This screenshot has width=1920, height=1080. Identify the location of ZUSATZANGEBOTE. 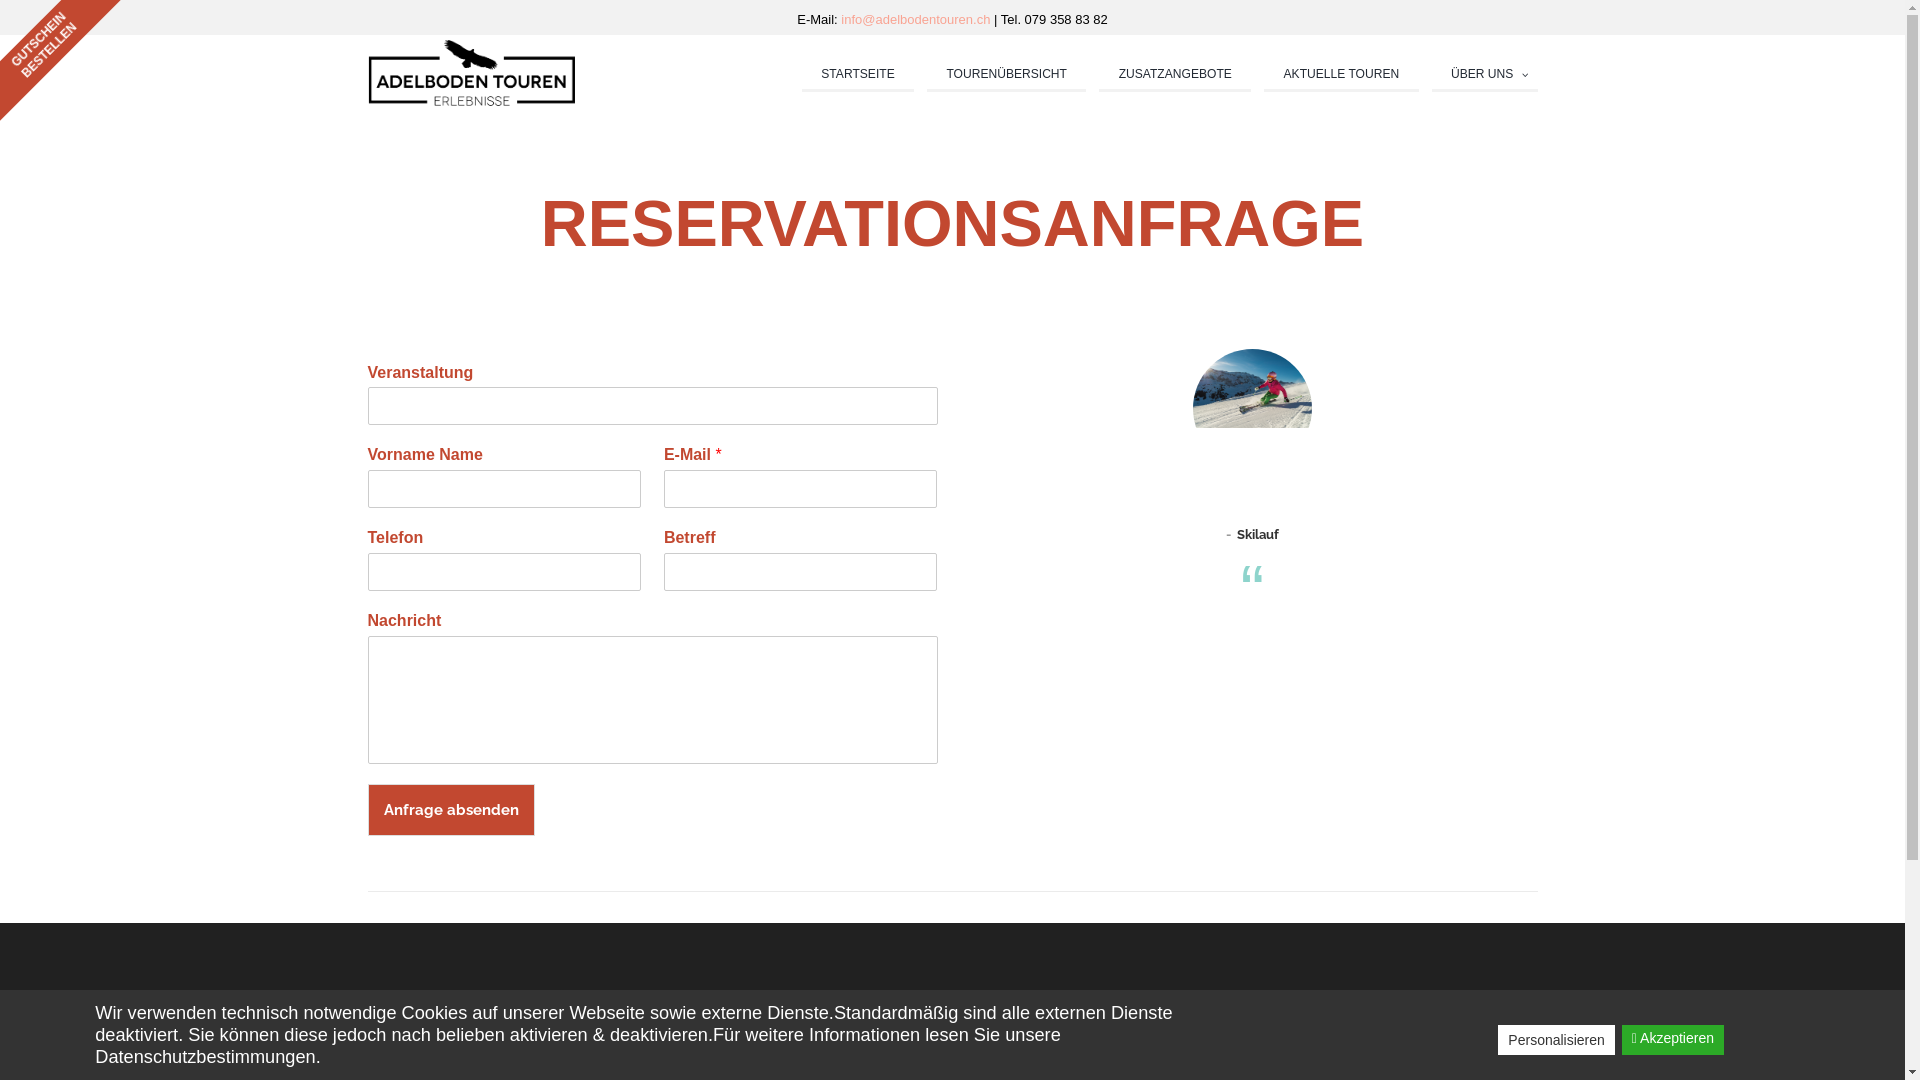
(1175, 76).